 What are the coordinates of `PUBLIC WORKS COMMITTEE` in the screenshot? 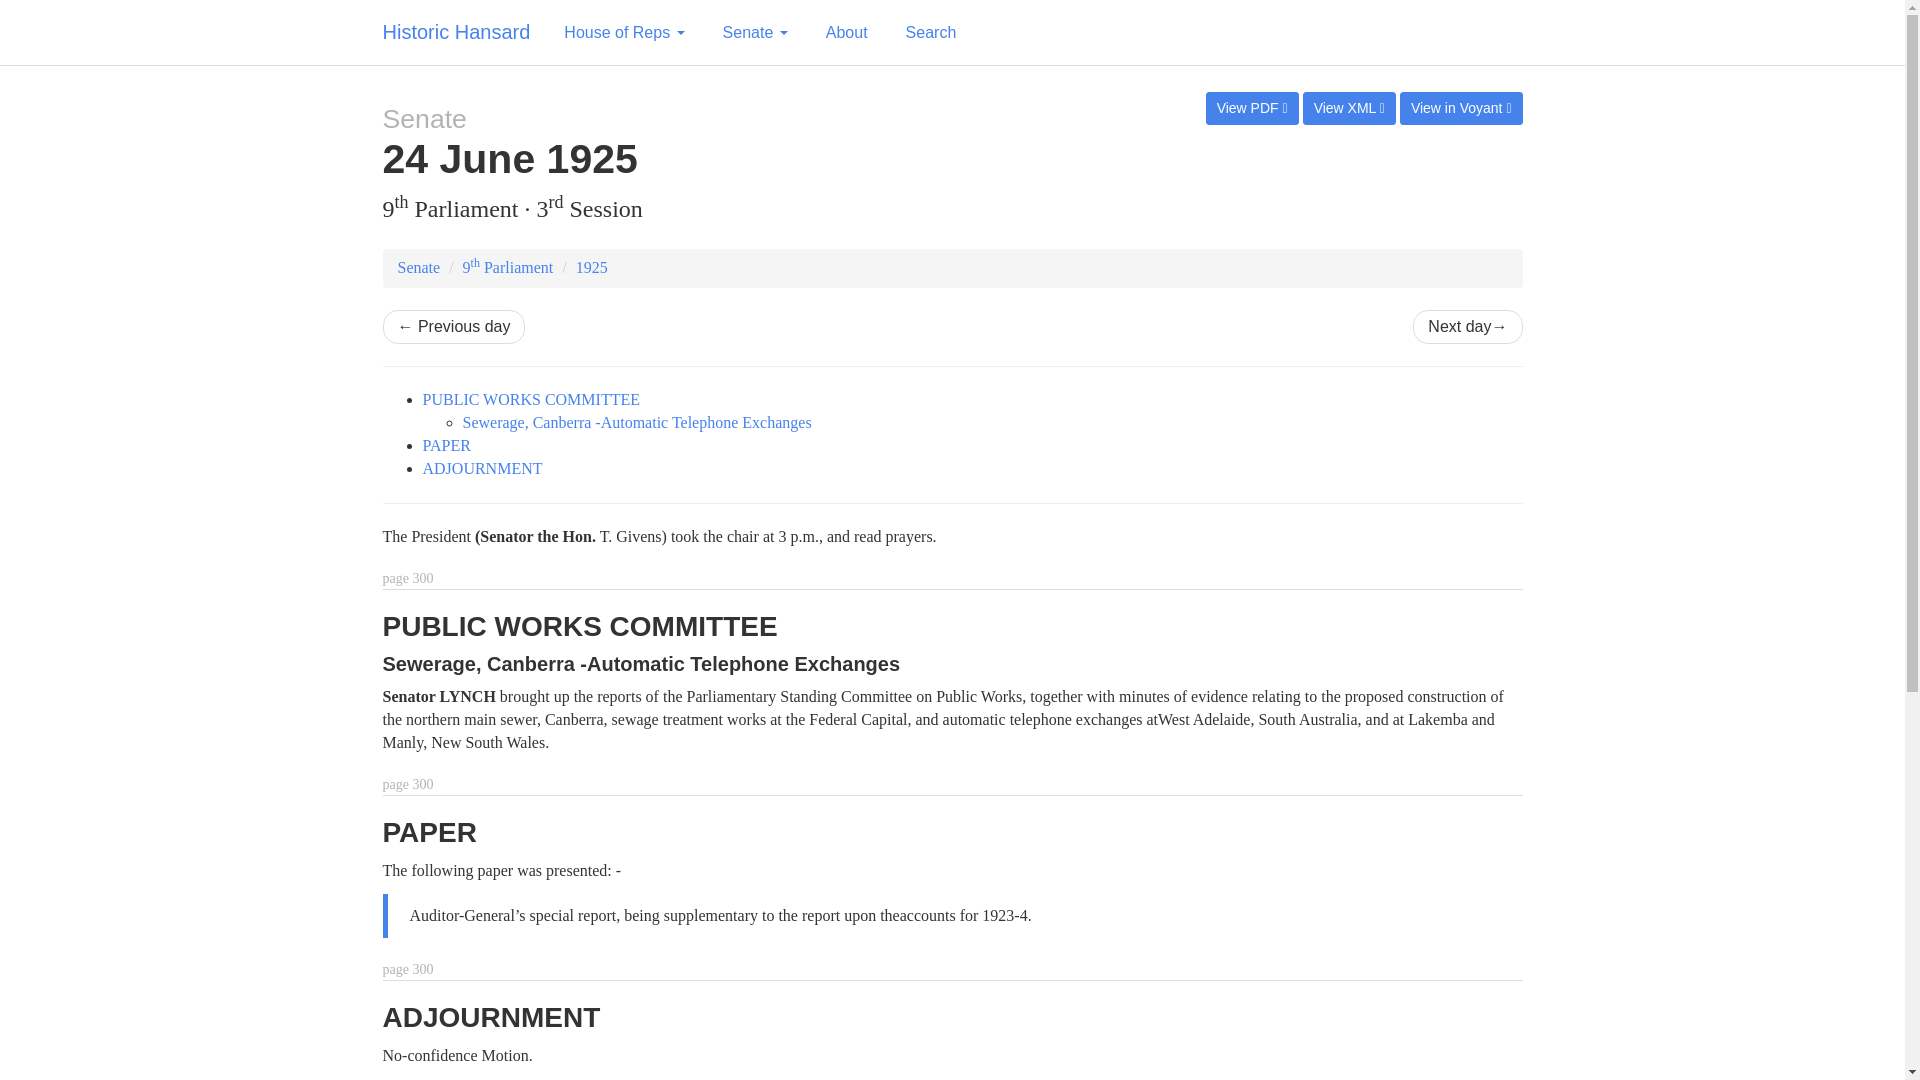 It's located at (530, 399).